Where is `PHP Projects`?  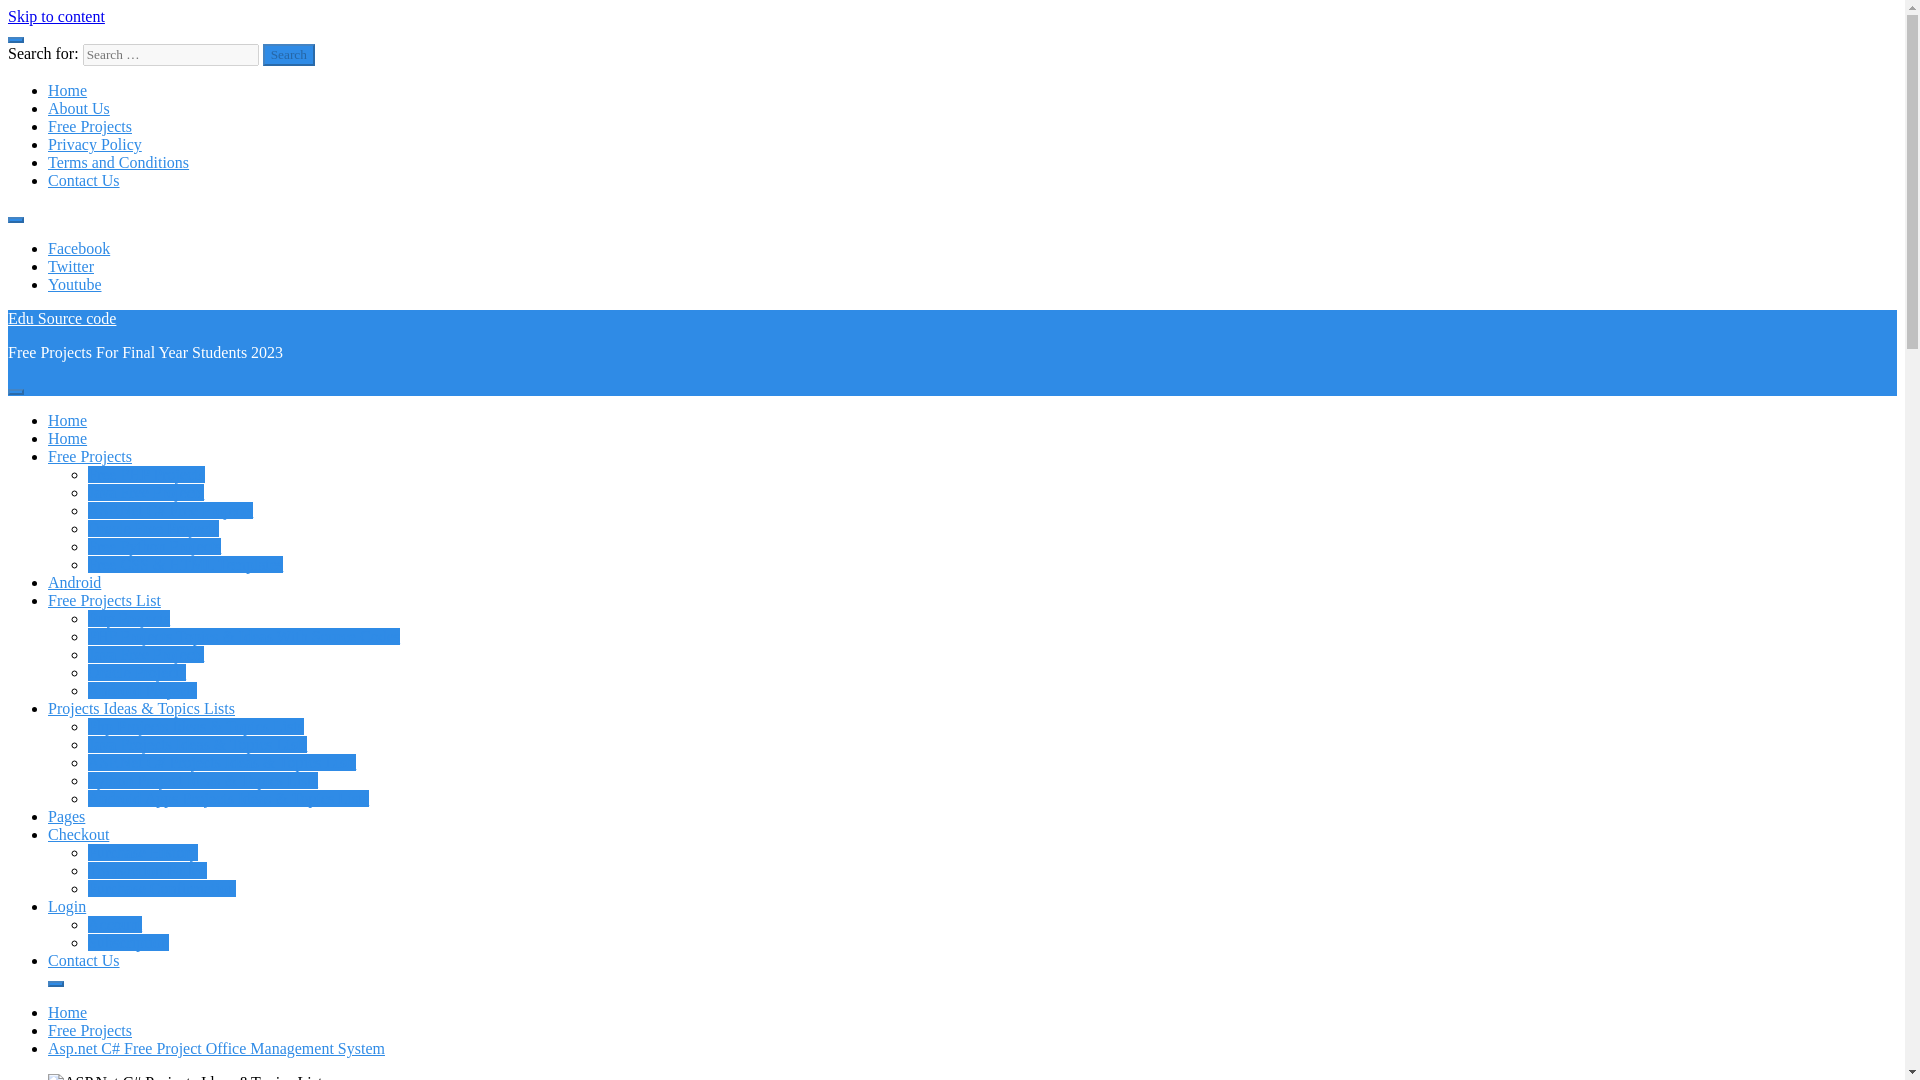
PHP Projects is located at coordinates (244, 636).